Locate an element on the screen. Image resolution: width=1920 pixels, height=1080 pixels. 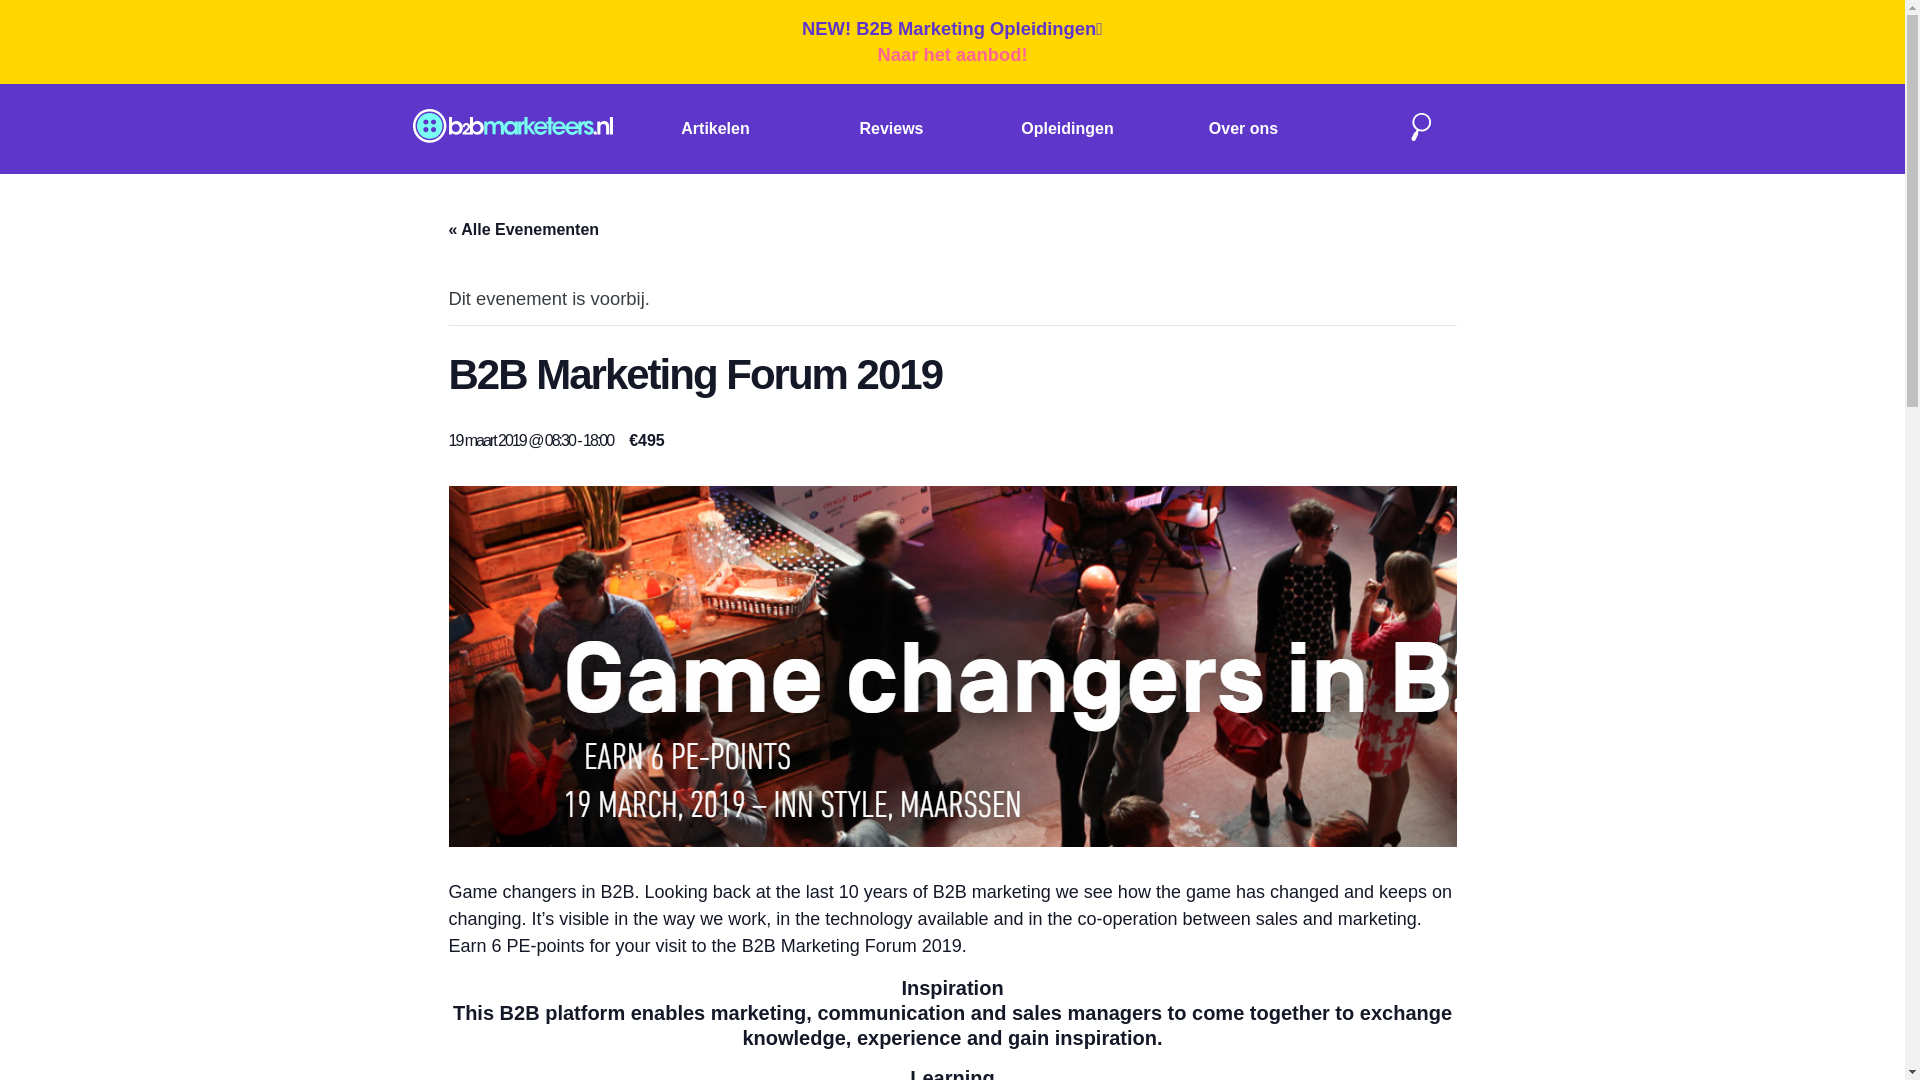
Naar het aanbod! is located at coordinates (952, 54).